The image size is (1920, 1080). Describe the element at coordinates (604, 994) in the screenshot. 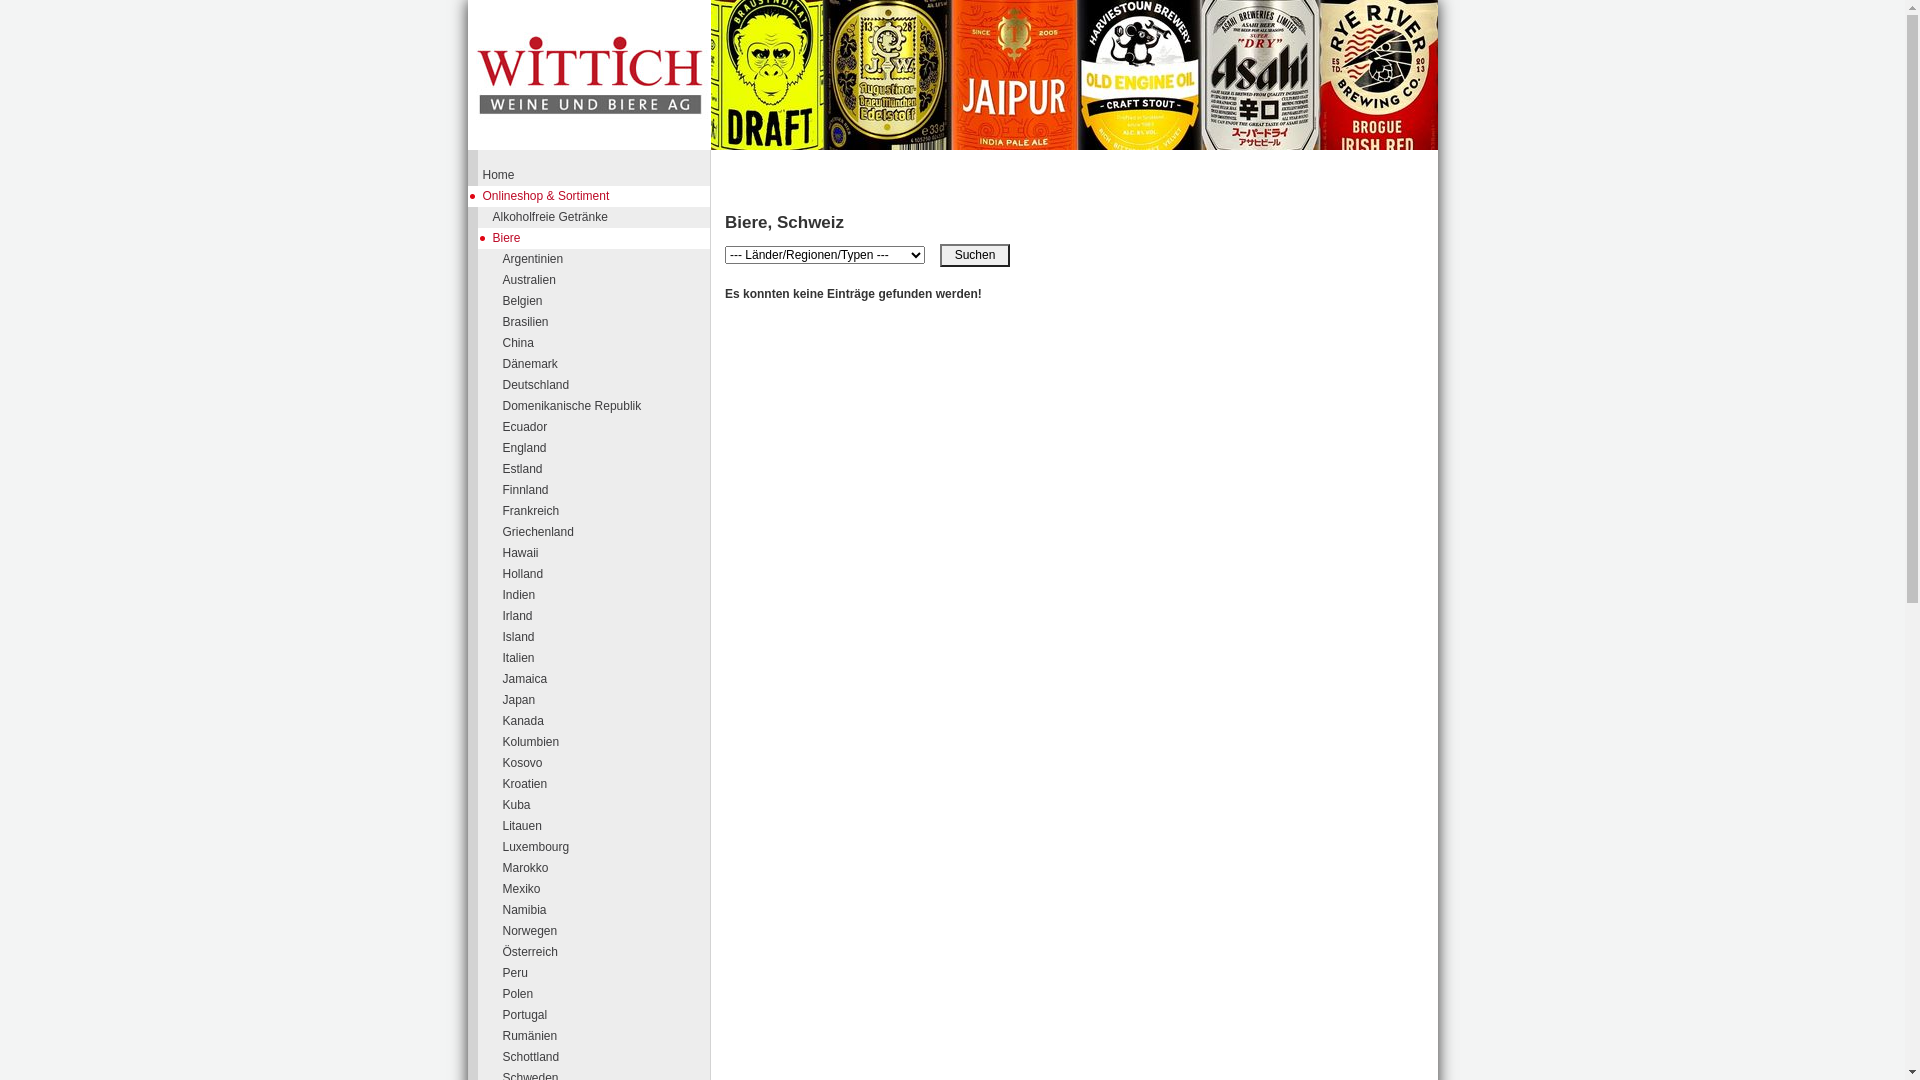

I see `Polen` at that location.